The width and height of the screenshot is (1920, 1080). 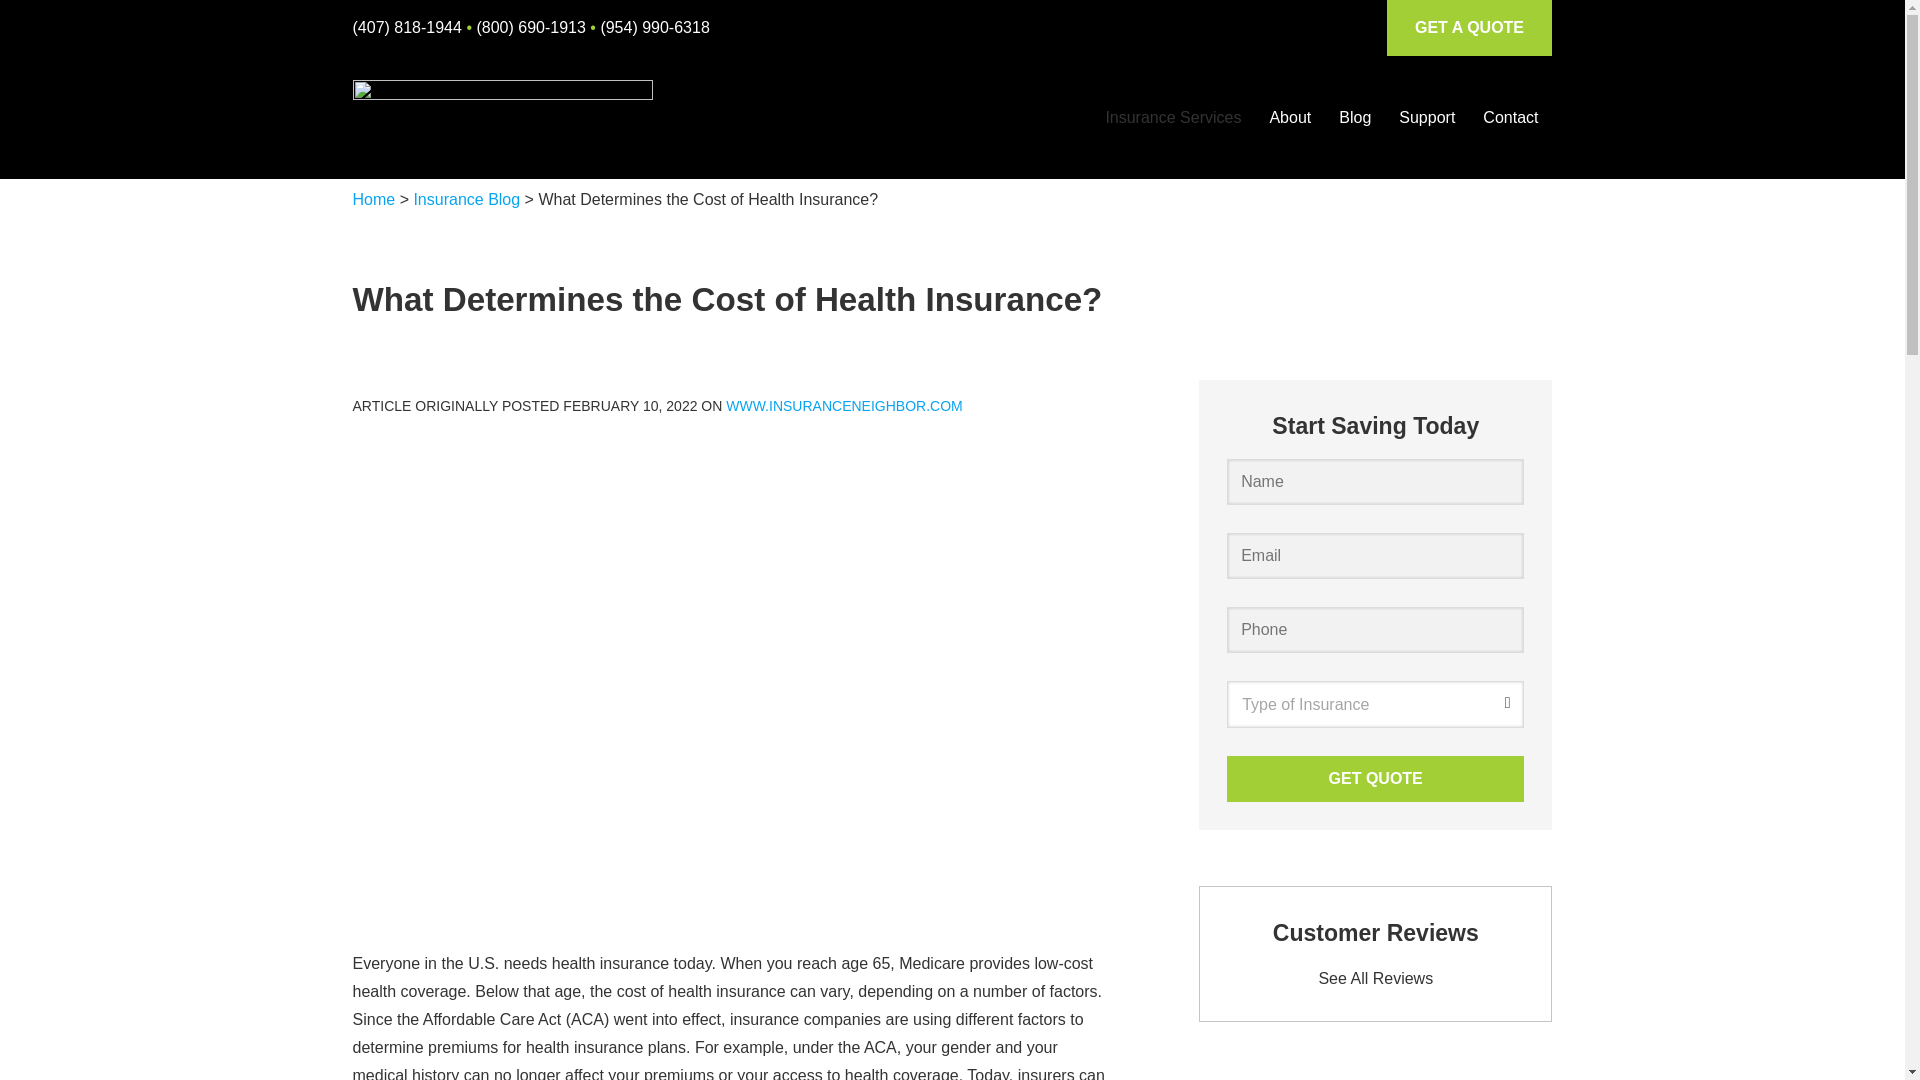 I want to click on Get Quote, so click(x=1375, y=779).